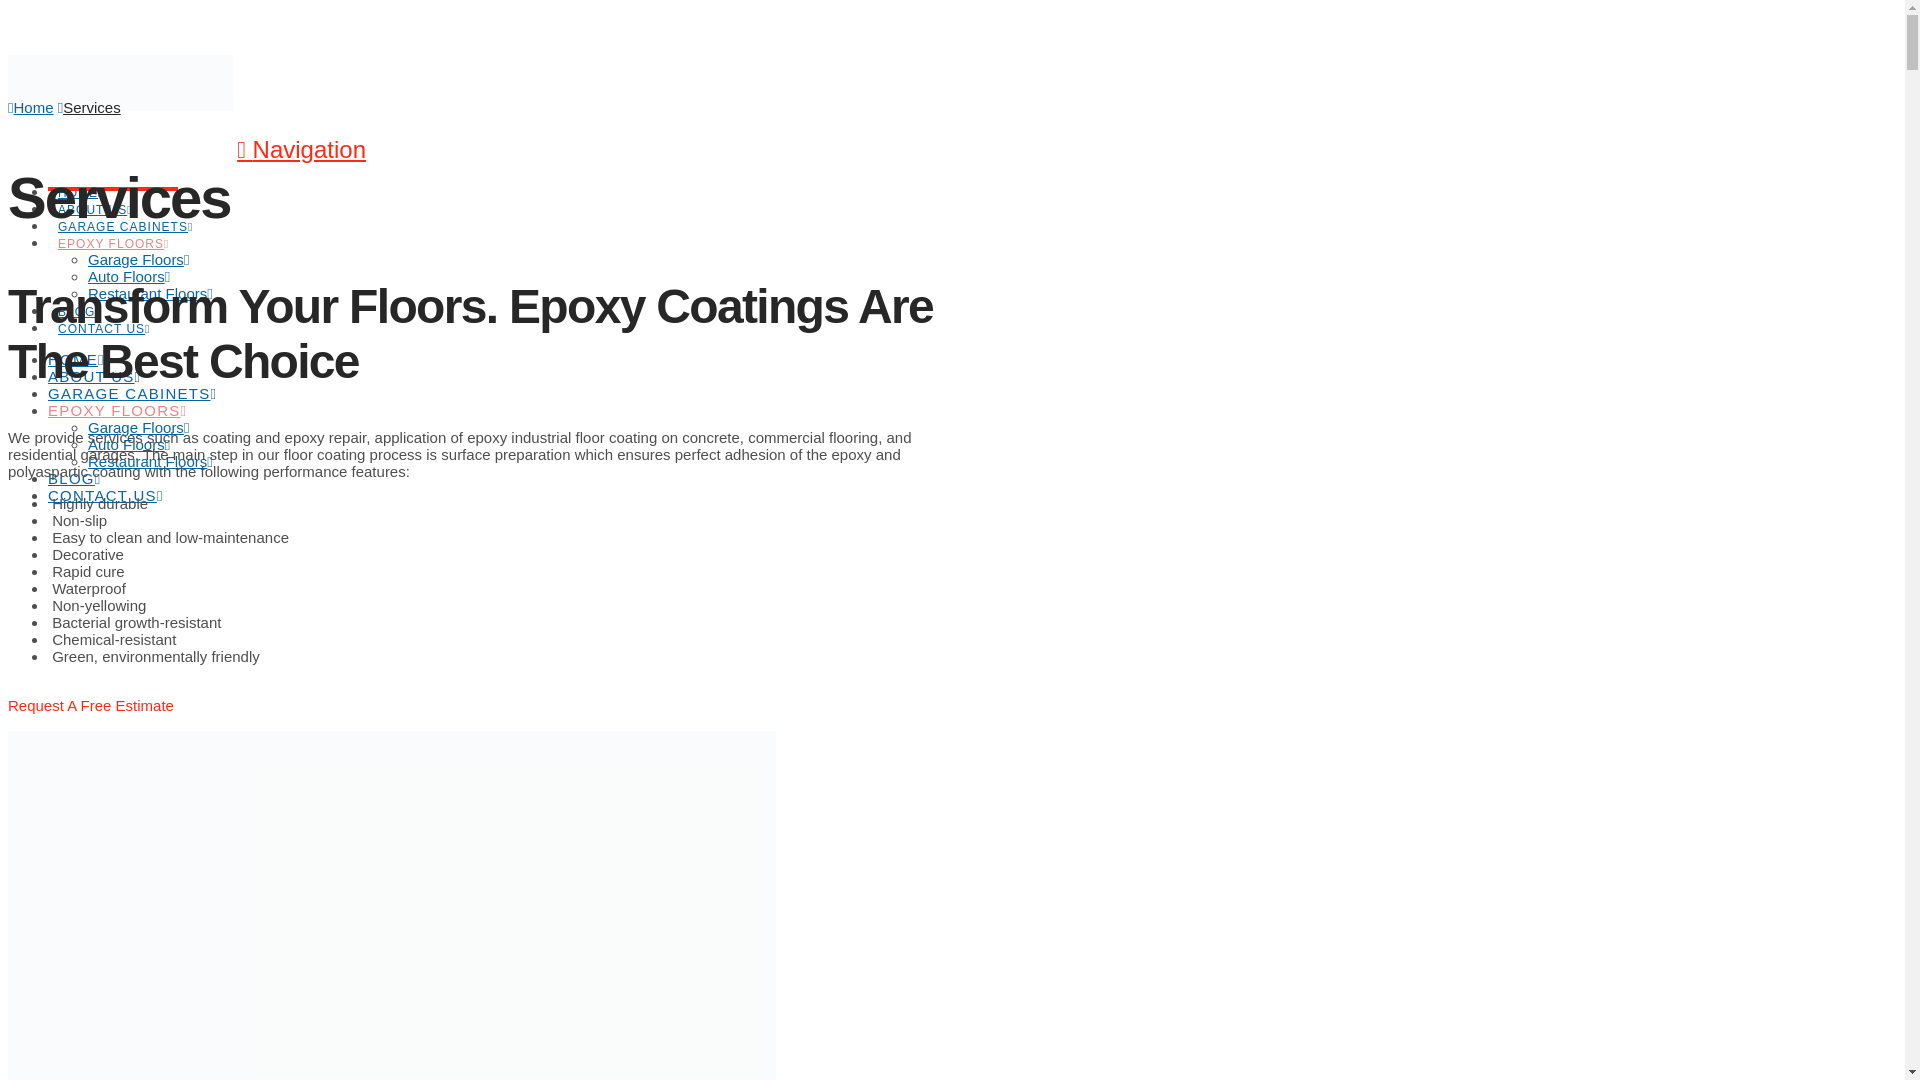  I want to click on Restaurant Floors, so click(150, 460).